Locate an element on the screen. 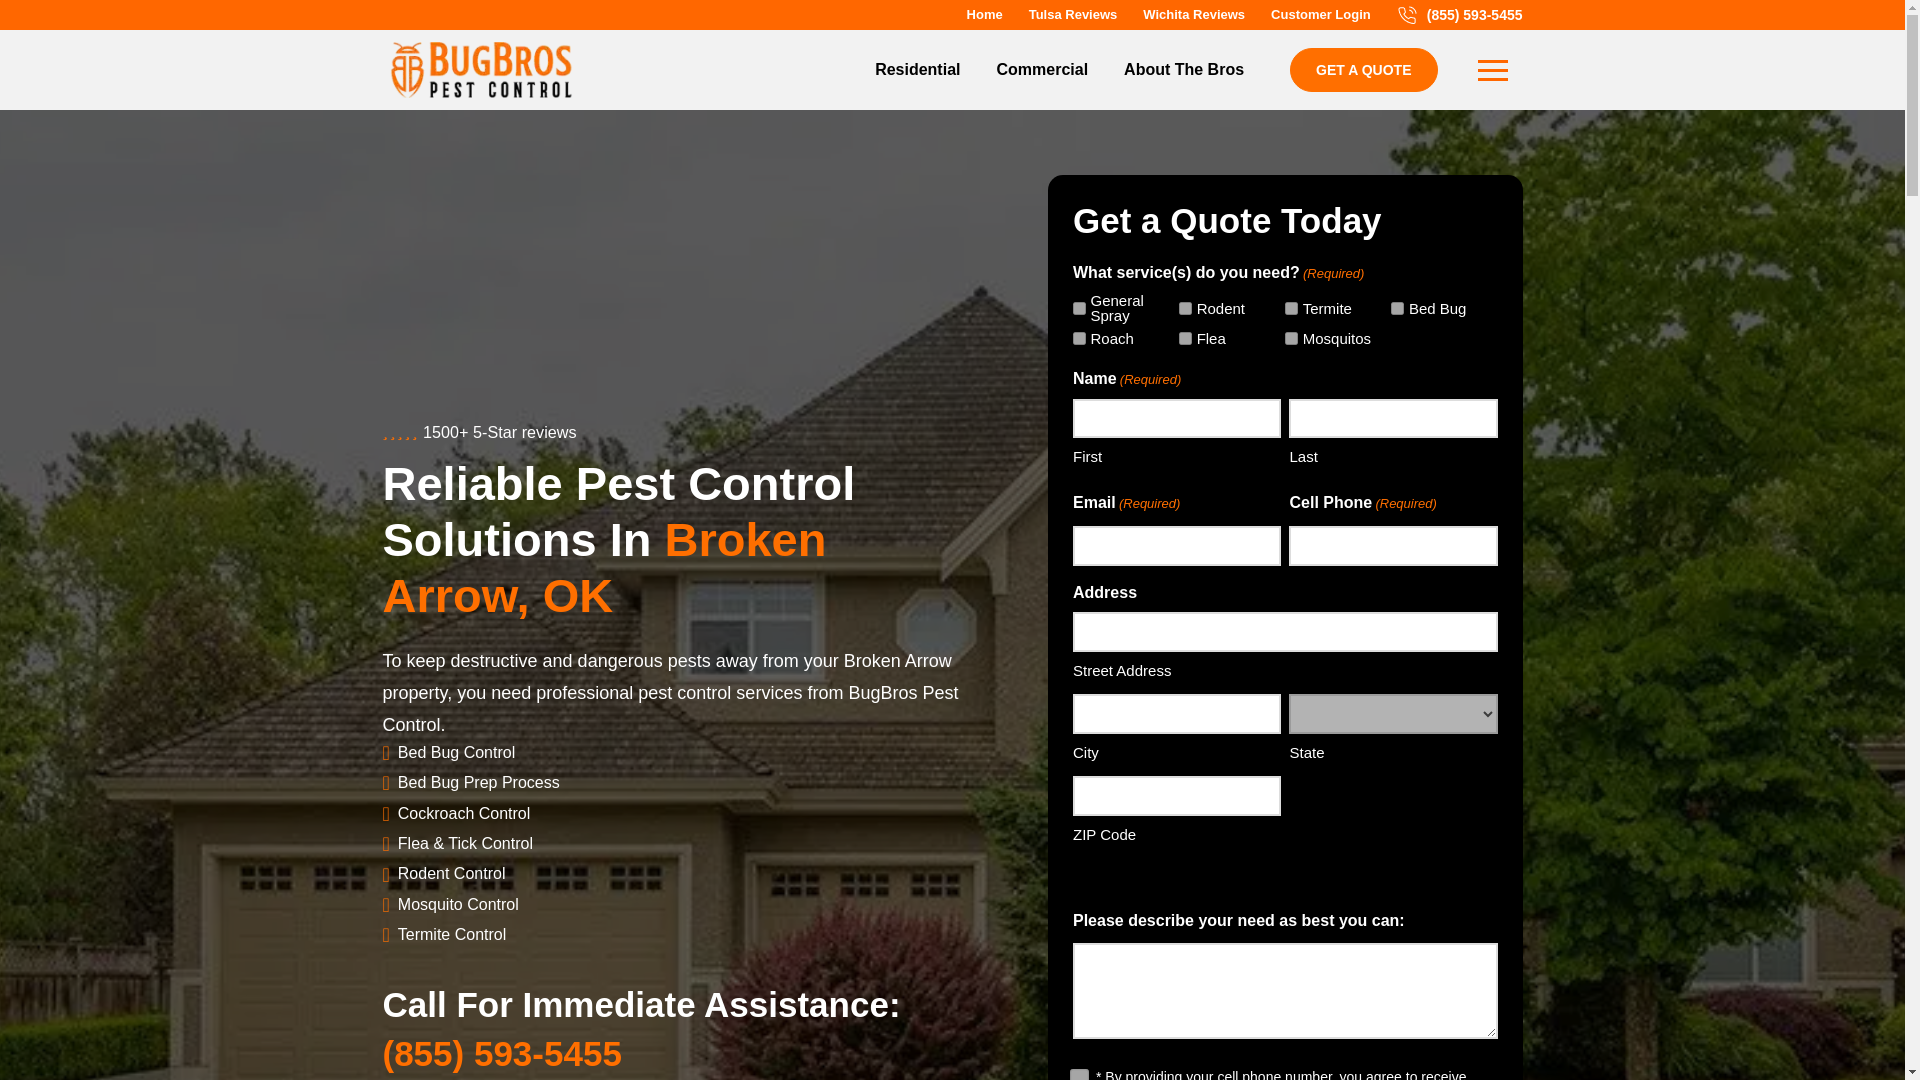 This screenshot has width=1920, height=1080. Mosquitos is located at coordinates (1290, 338).